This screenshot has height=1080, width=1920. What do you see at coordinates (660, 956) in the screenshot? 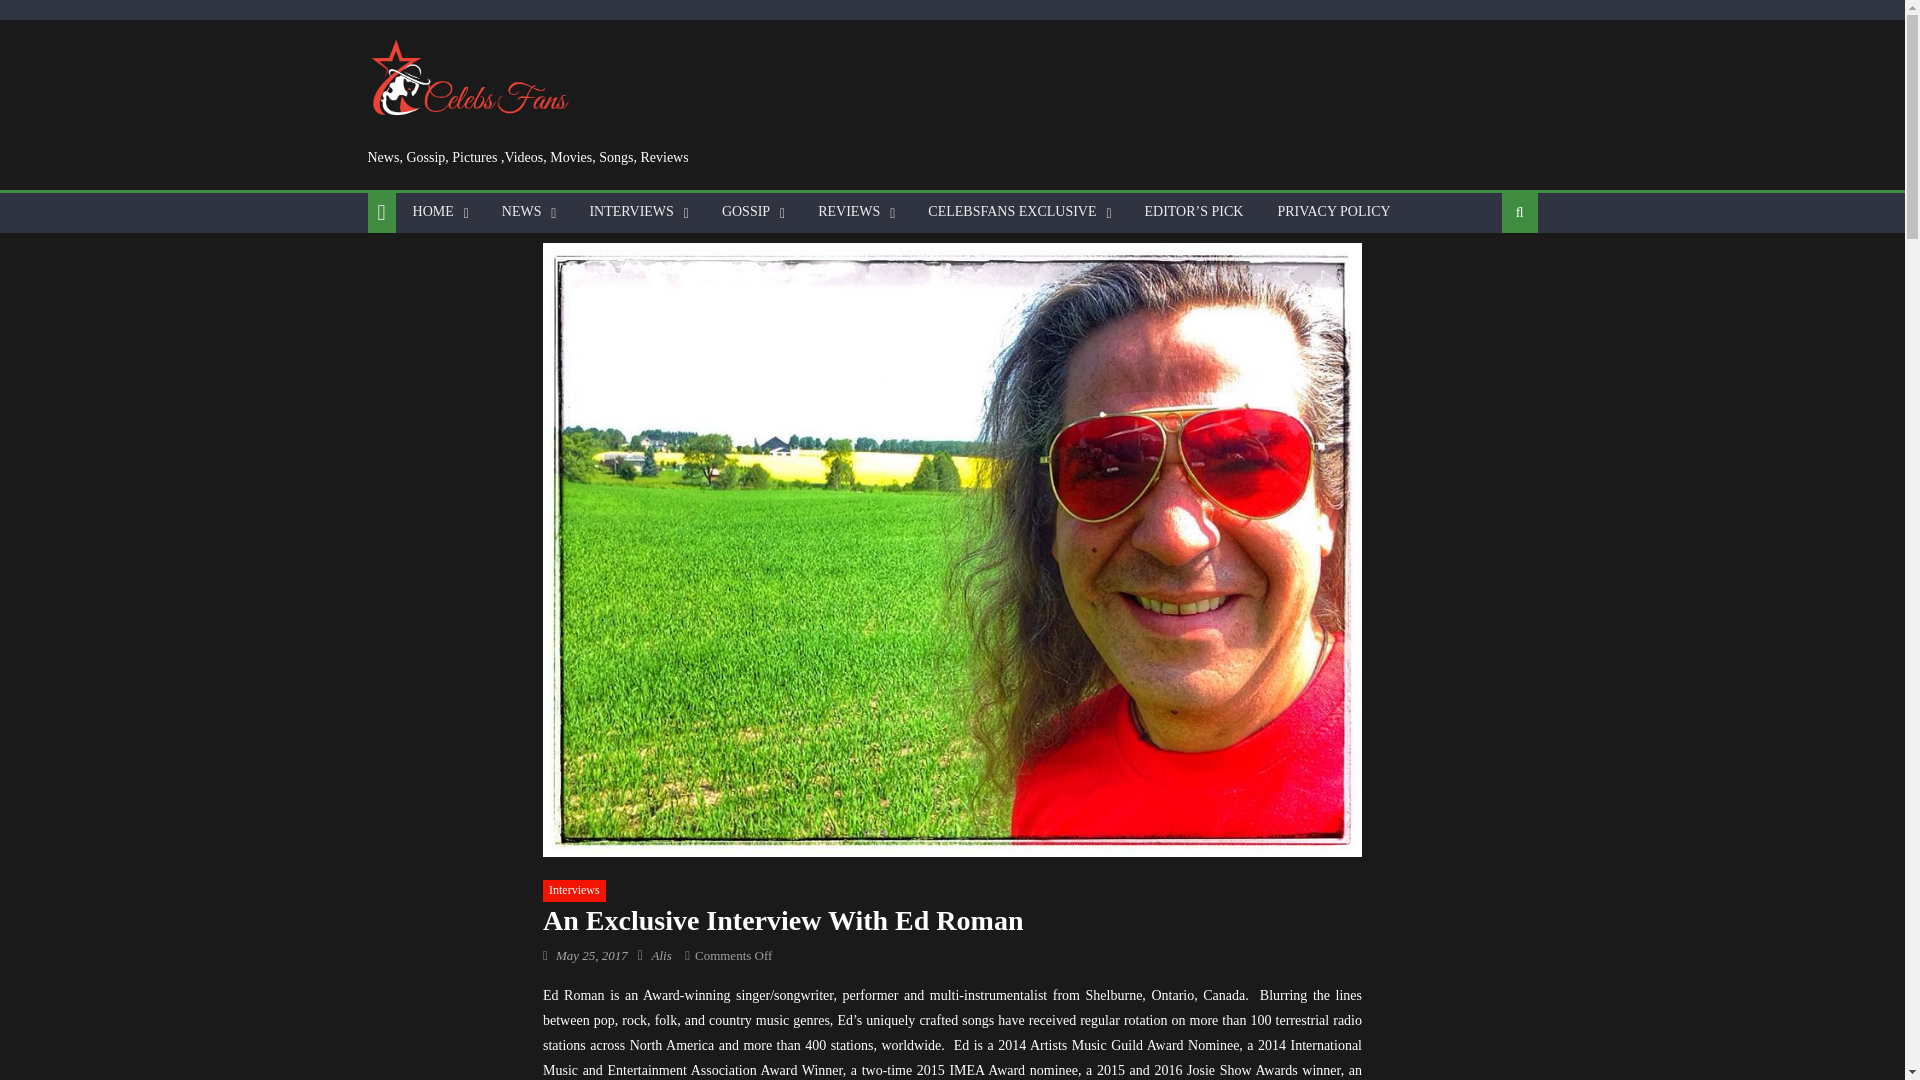
I see `Alis` at bounding box center [660, 956].